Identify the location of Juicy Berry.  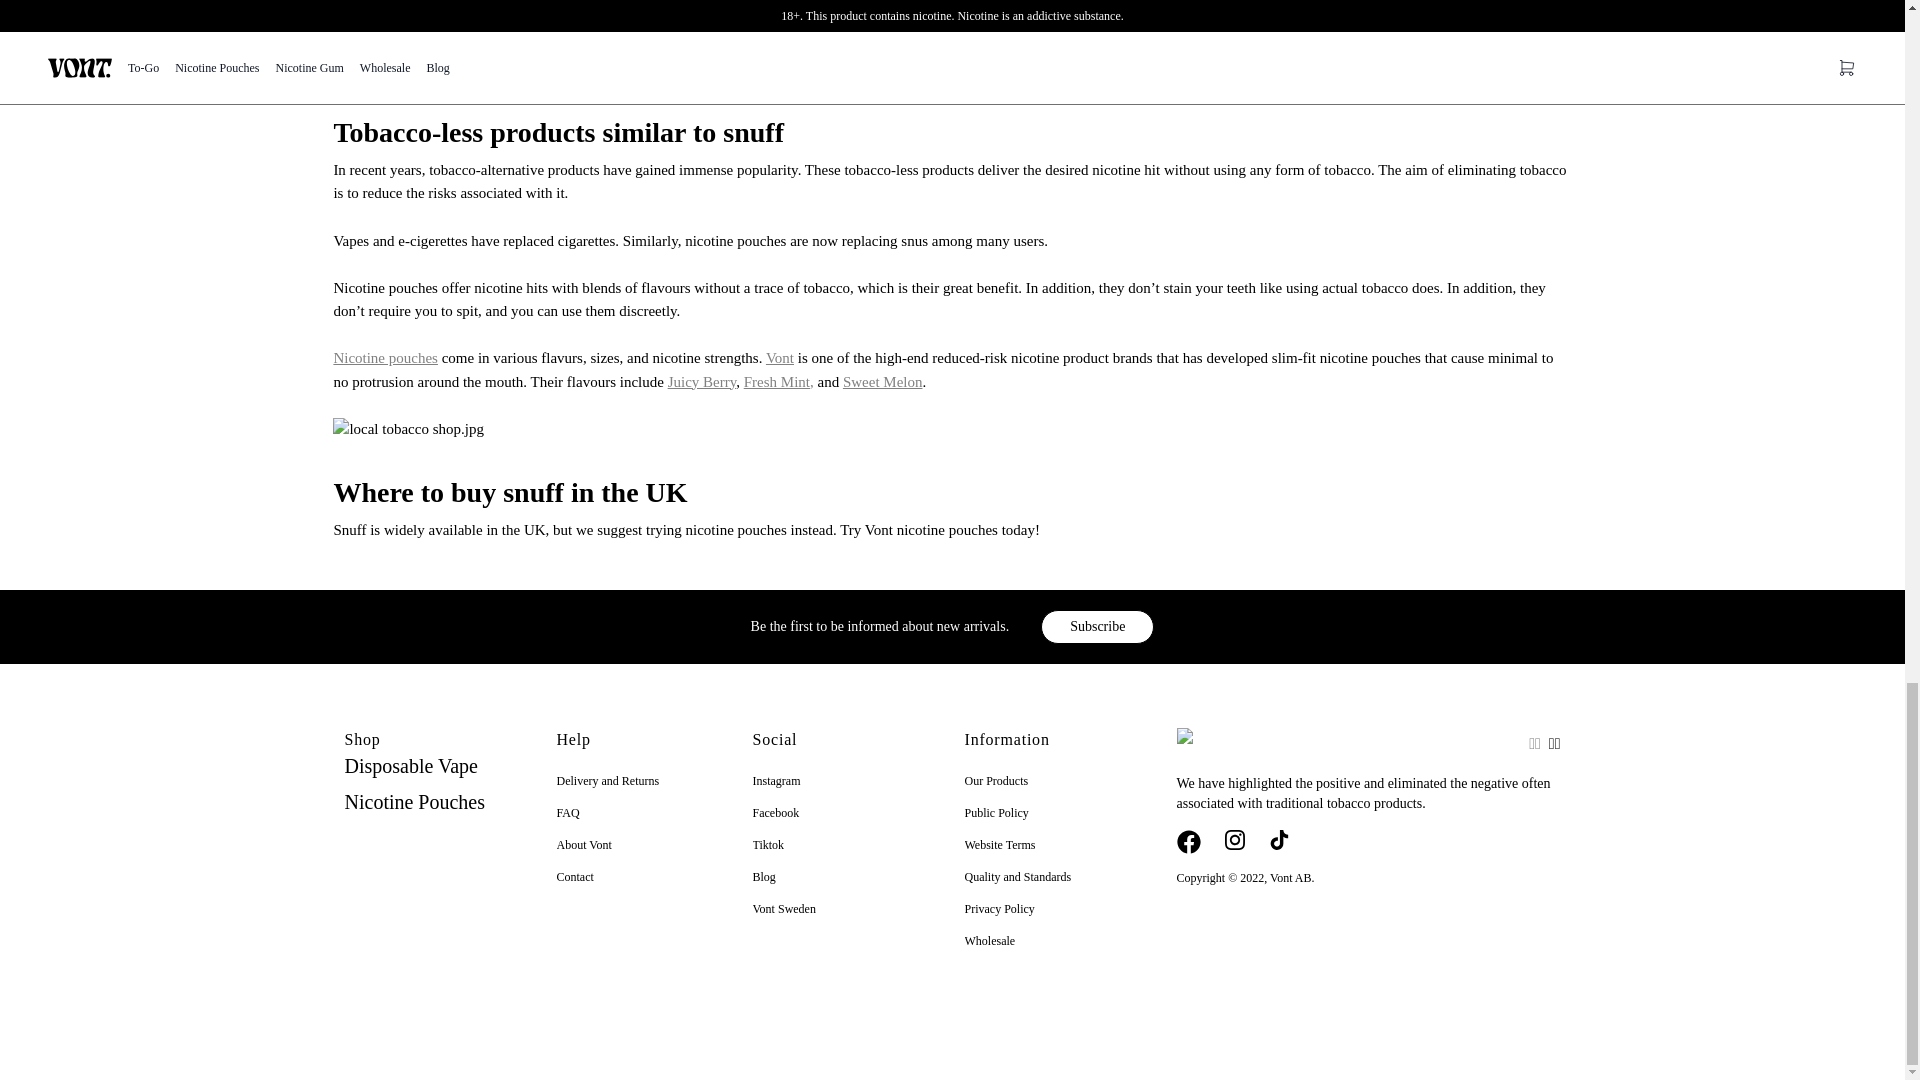
(702, 380).